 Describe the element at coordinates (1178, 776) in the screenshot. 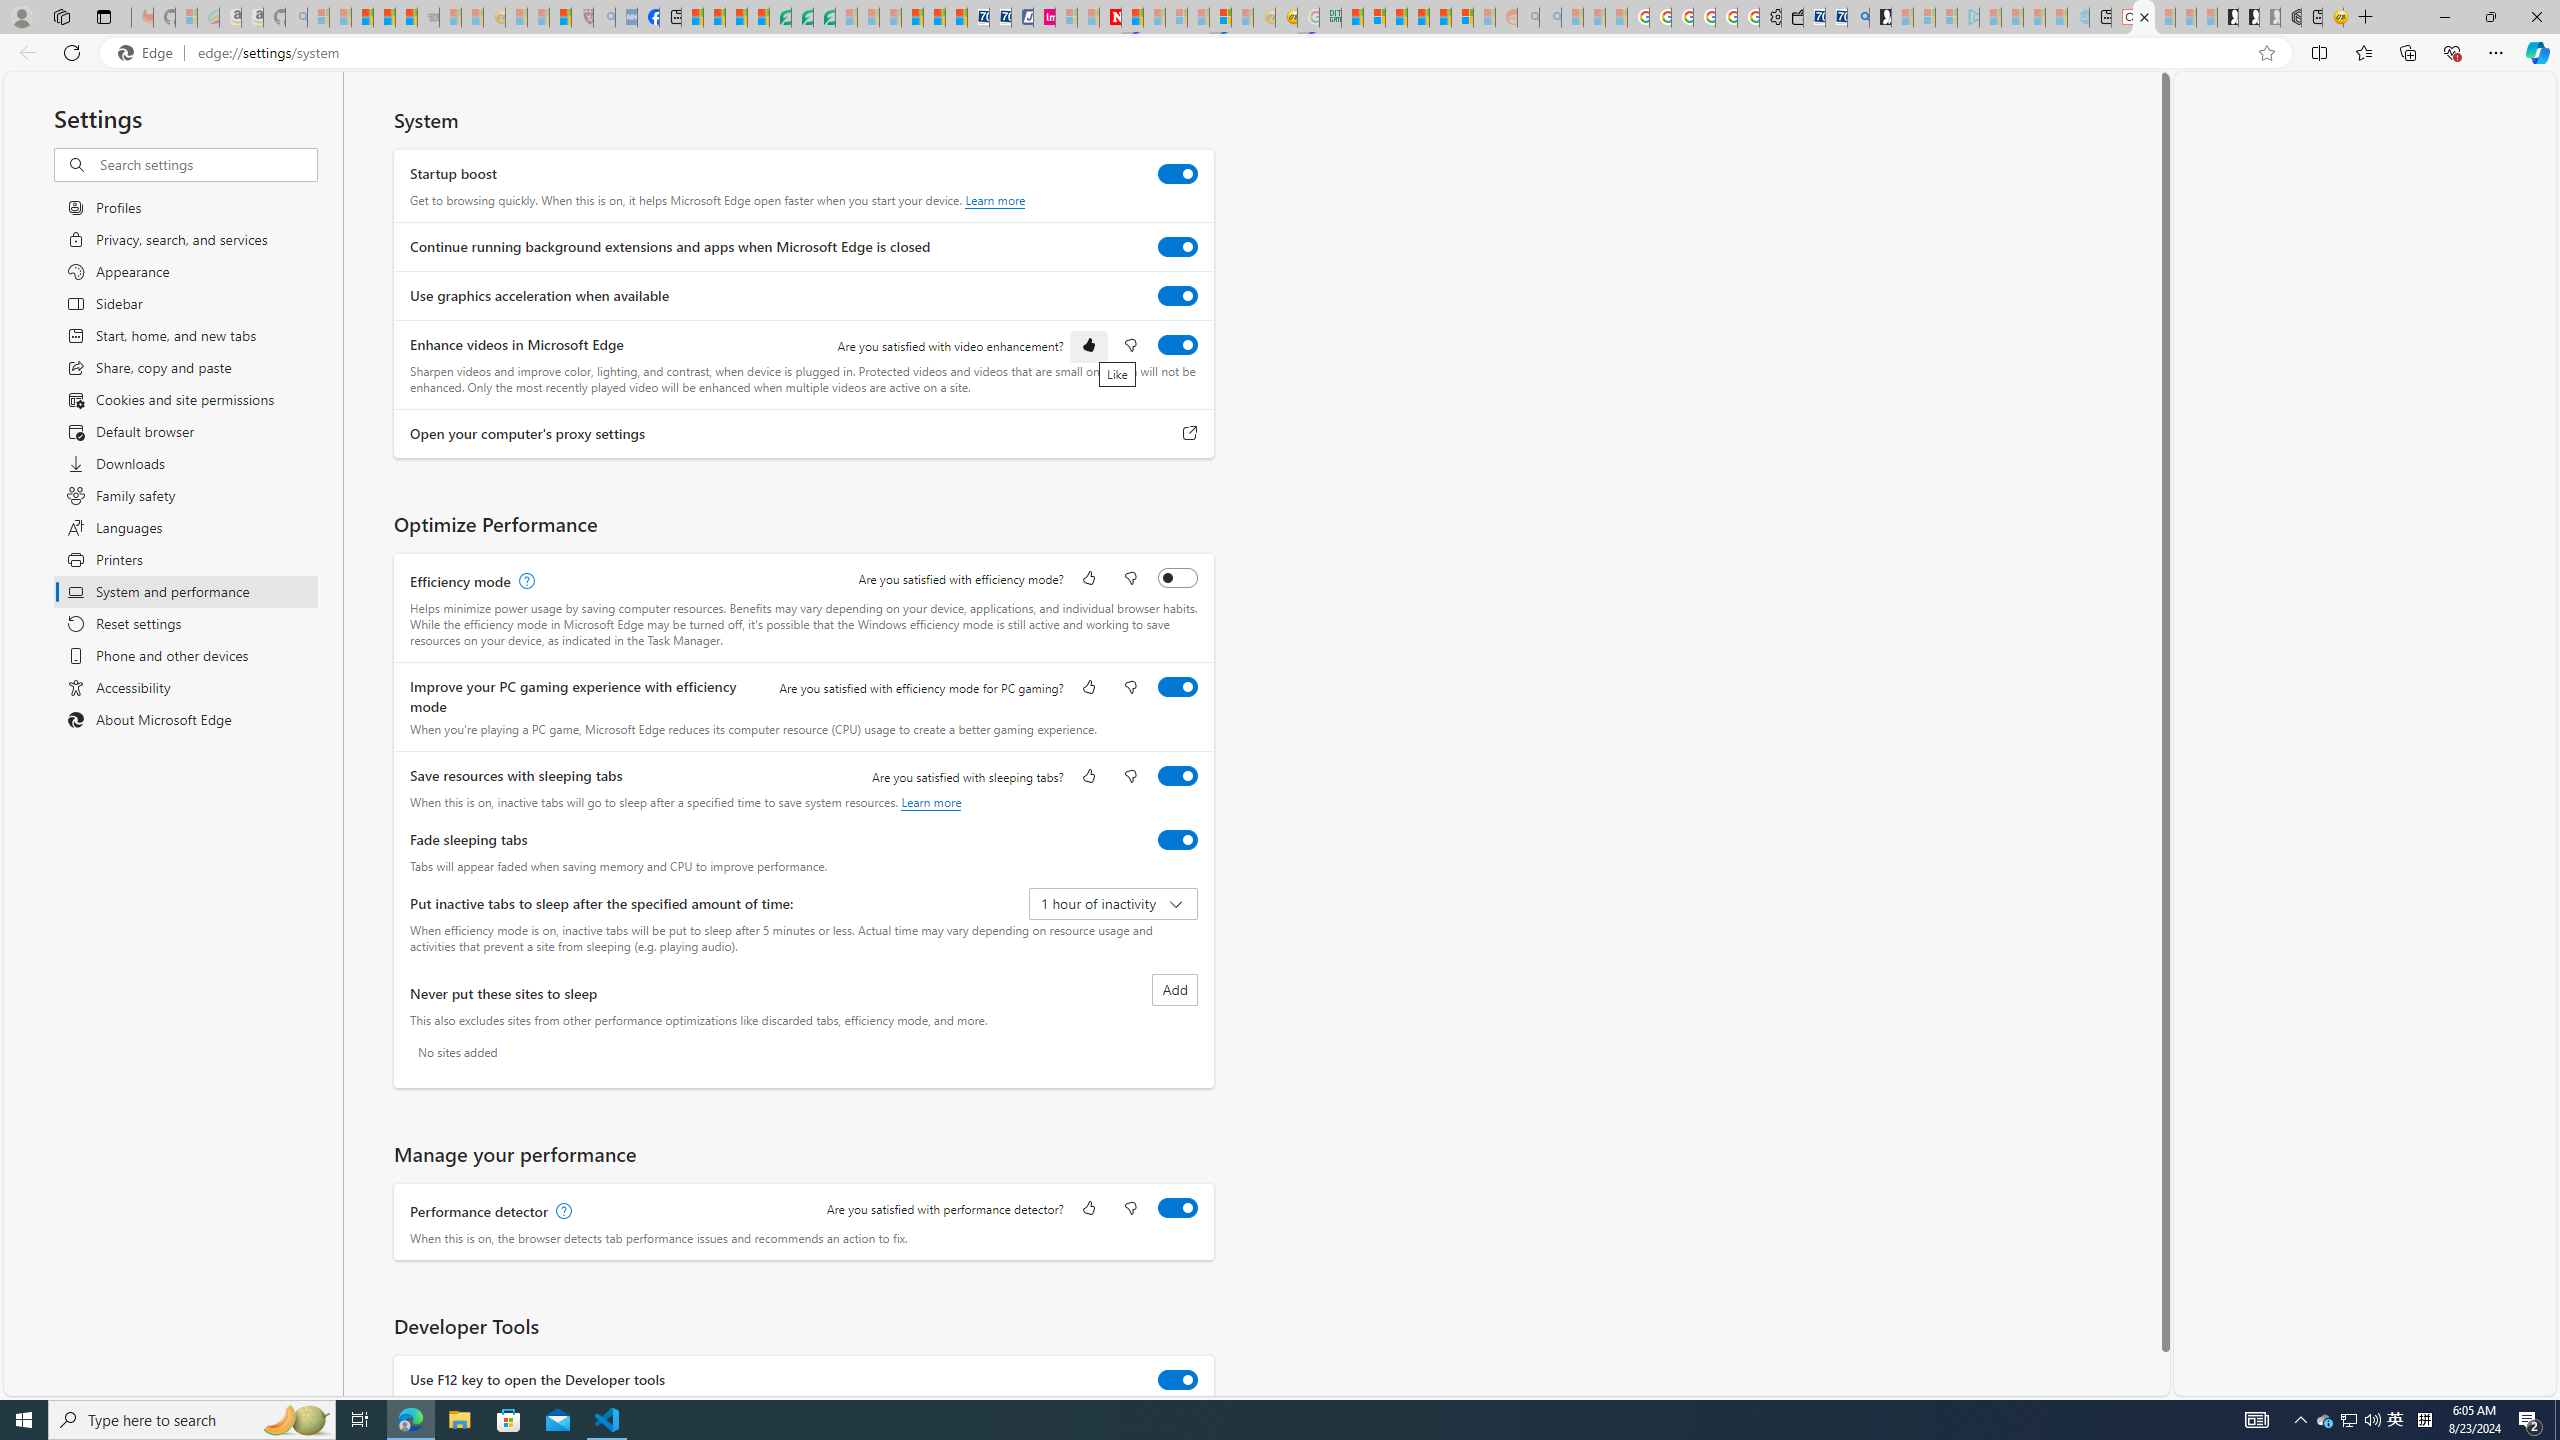

I see `Save resources with sleeping tabs` at that location.